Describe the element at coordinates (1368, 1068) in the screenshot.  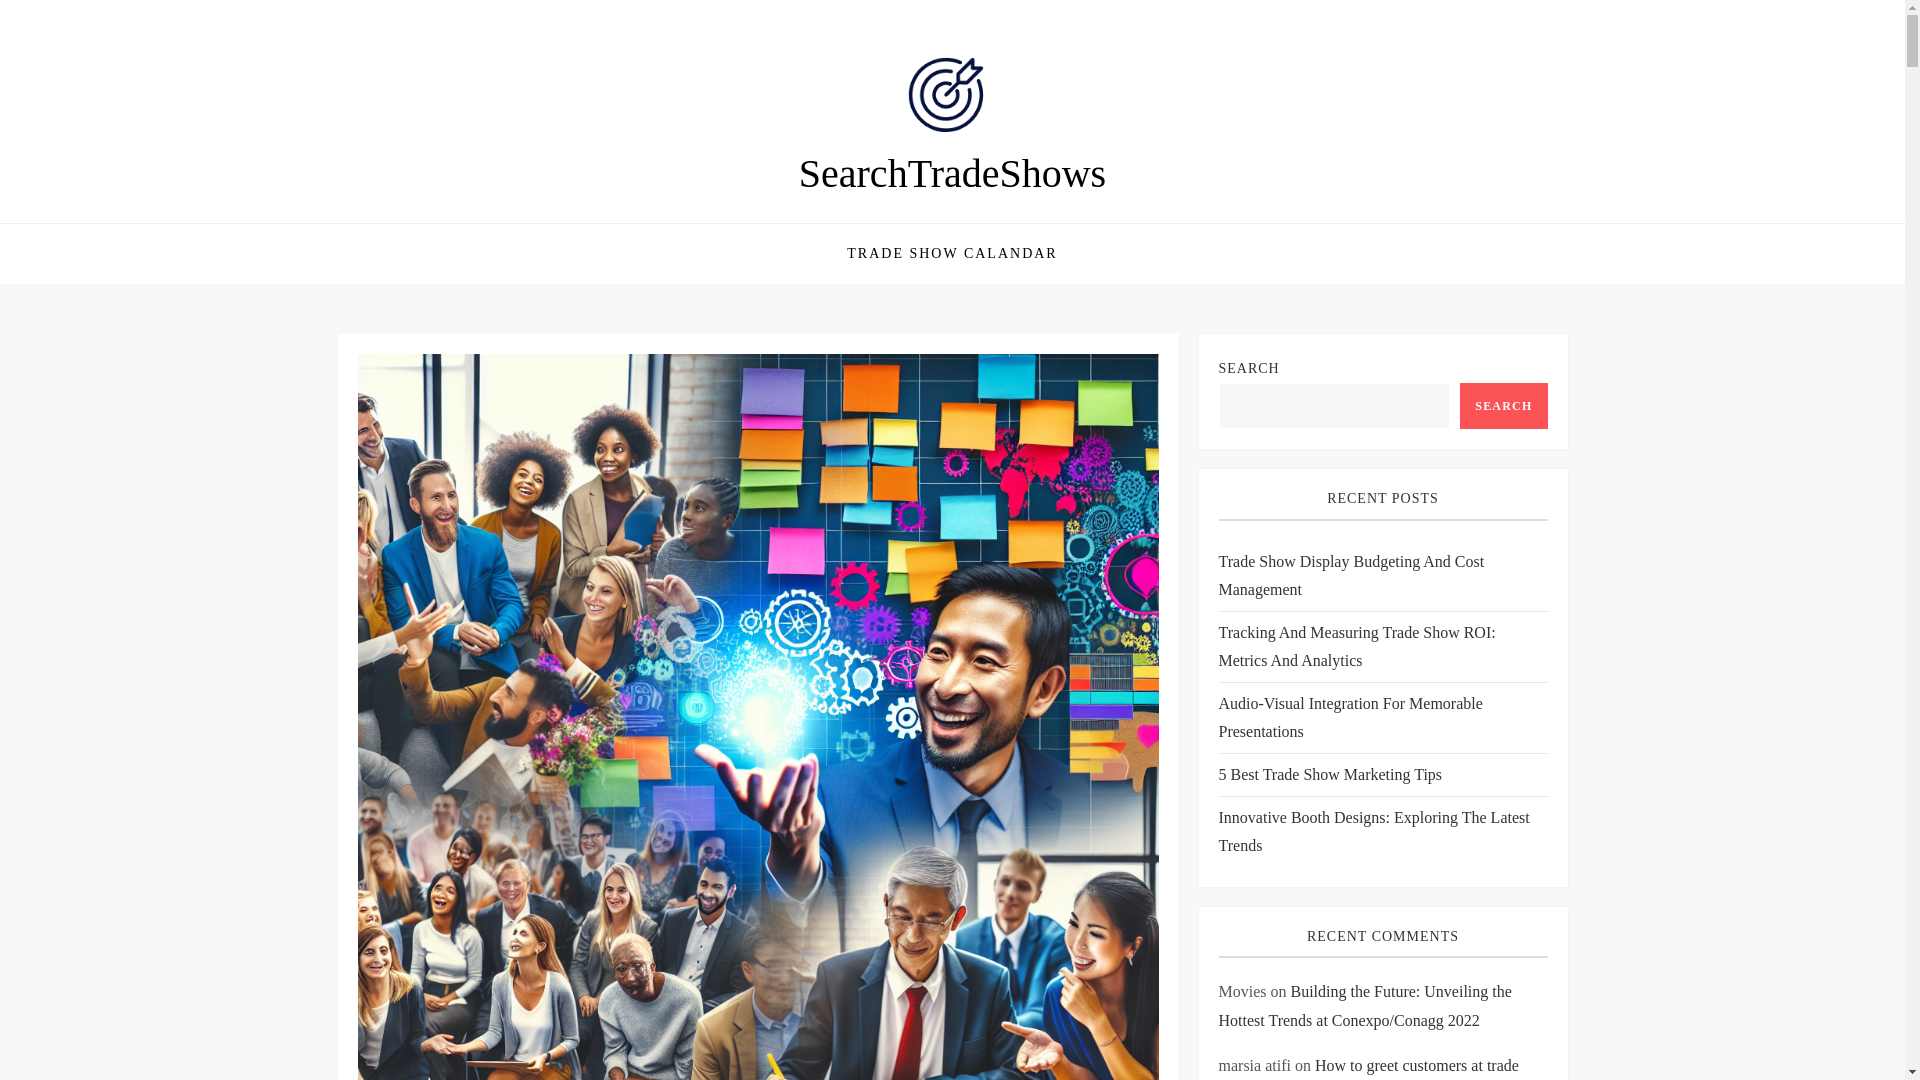
I see `How to greet customers at trade shows` at that location.